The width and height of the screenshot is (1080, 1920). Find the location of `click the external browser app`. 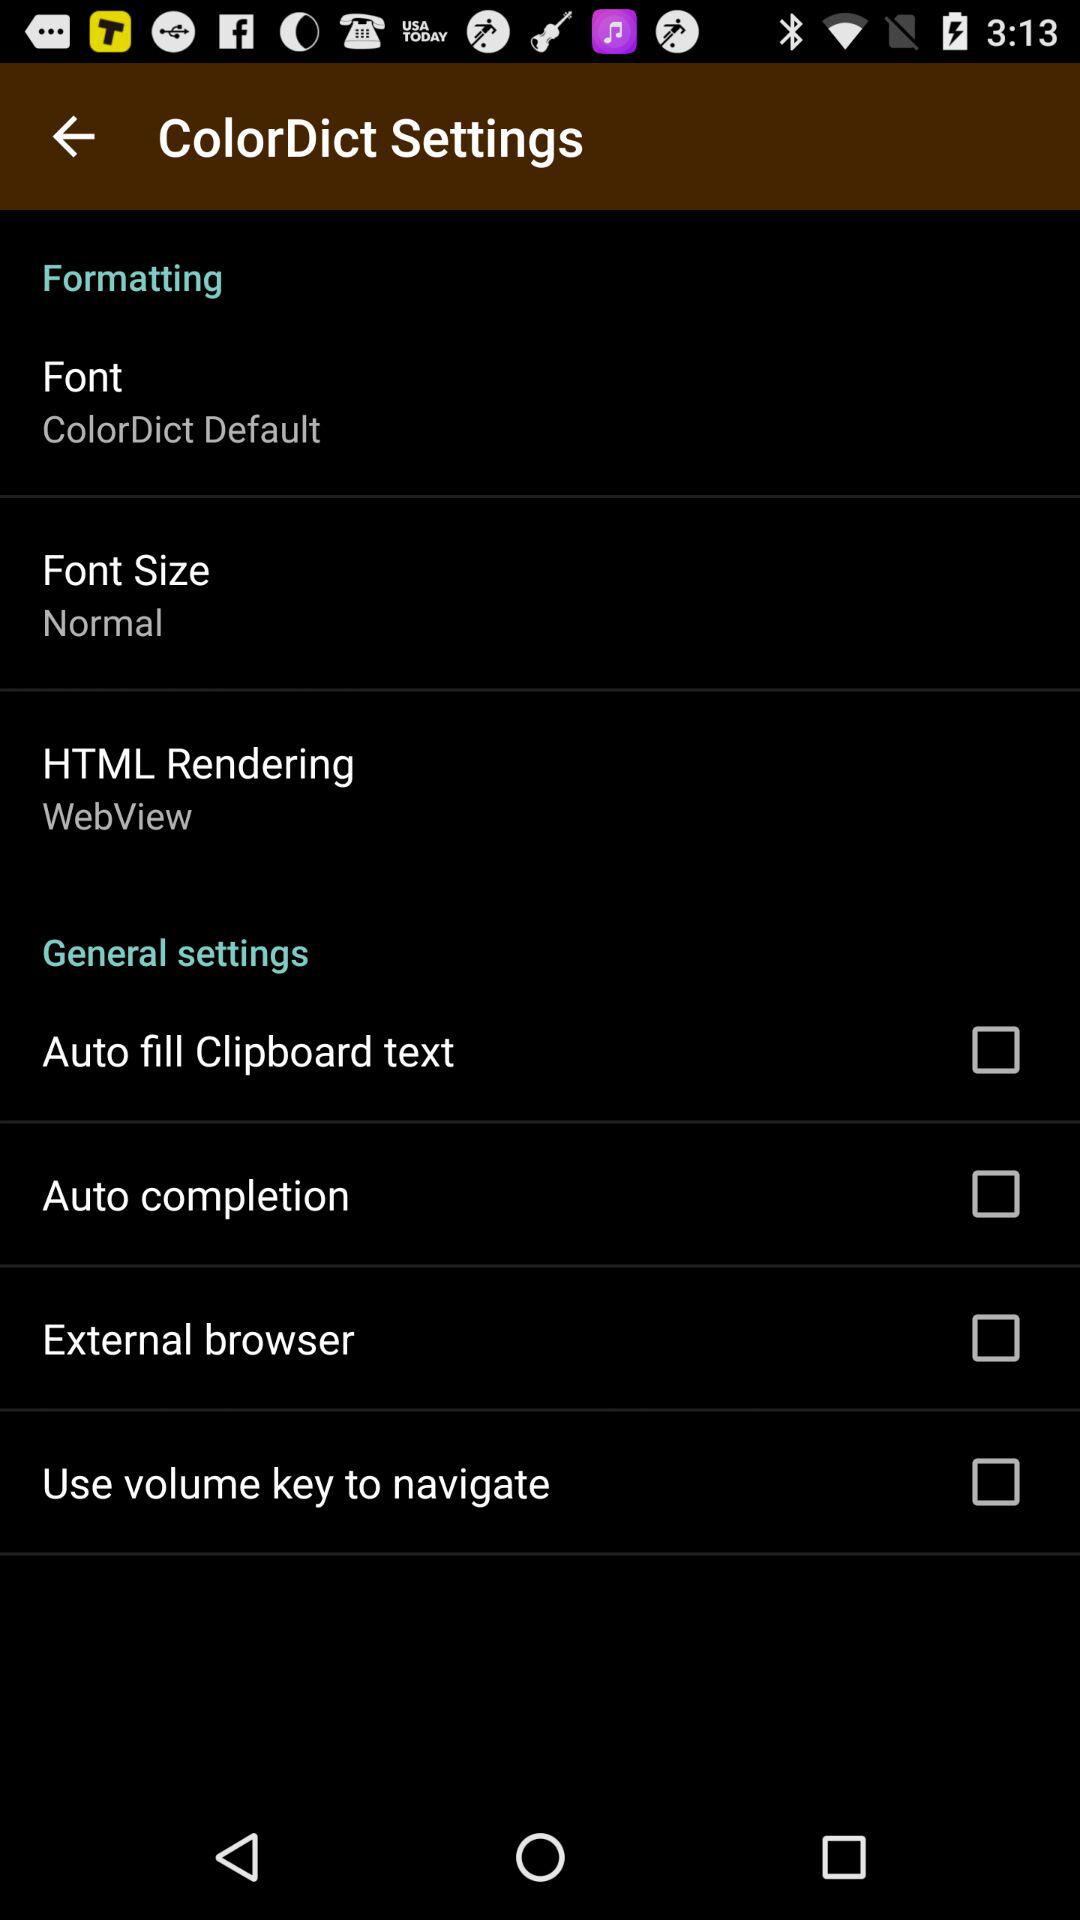

click the external browser app is located at coordinates (198, 1338).